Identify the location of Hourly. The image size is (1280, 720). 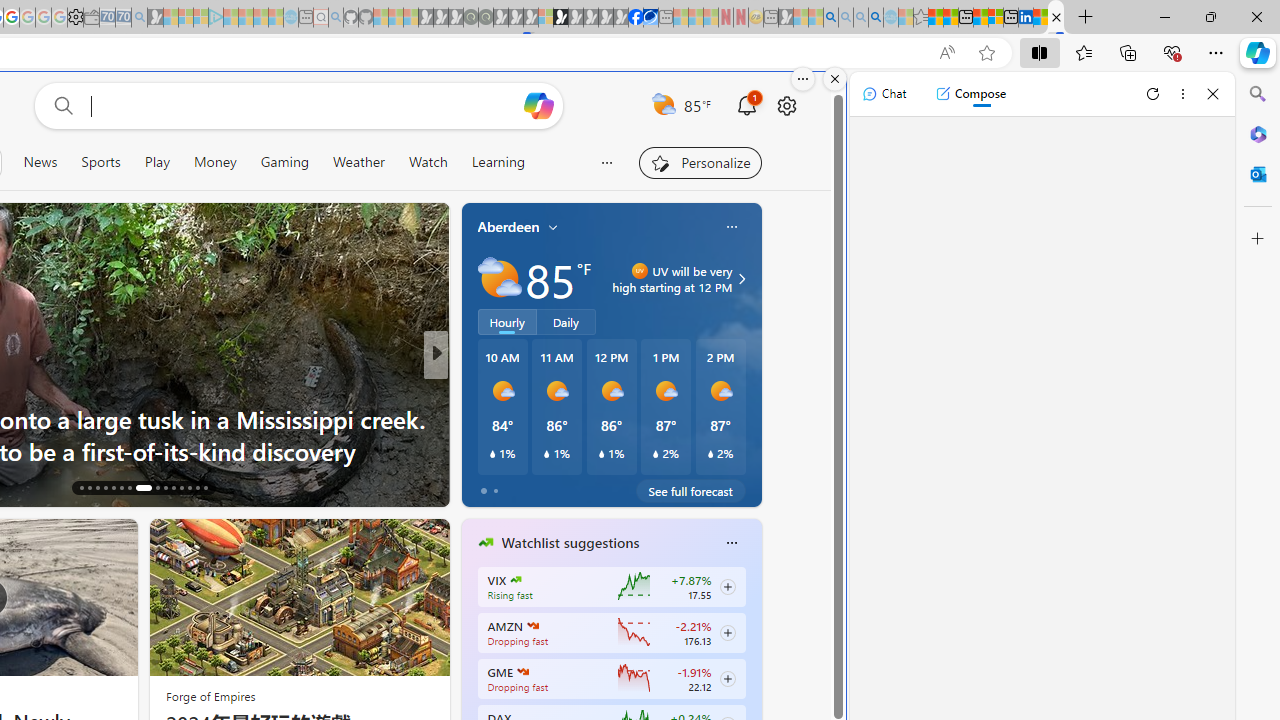
(507, 321).